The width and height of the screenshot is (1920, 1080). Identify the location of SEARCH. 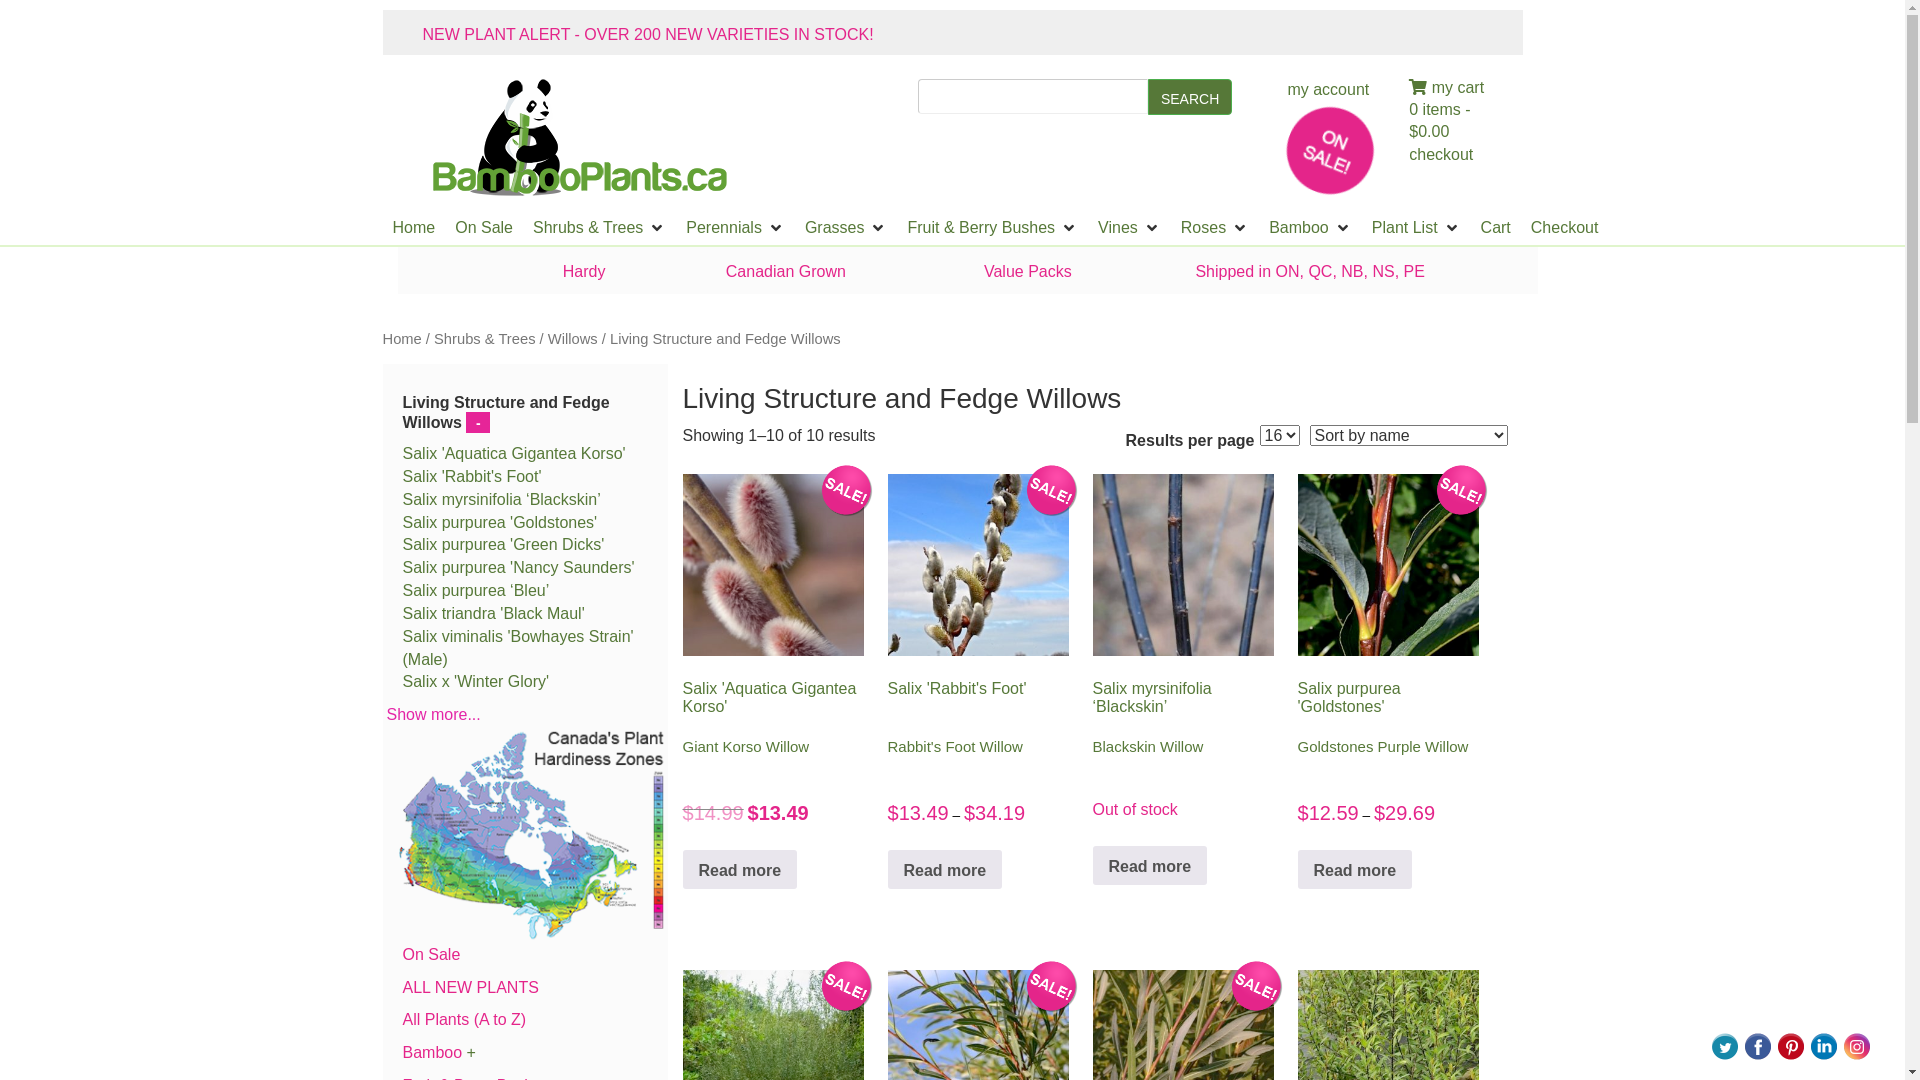
(1190, 97).